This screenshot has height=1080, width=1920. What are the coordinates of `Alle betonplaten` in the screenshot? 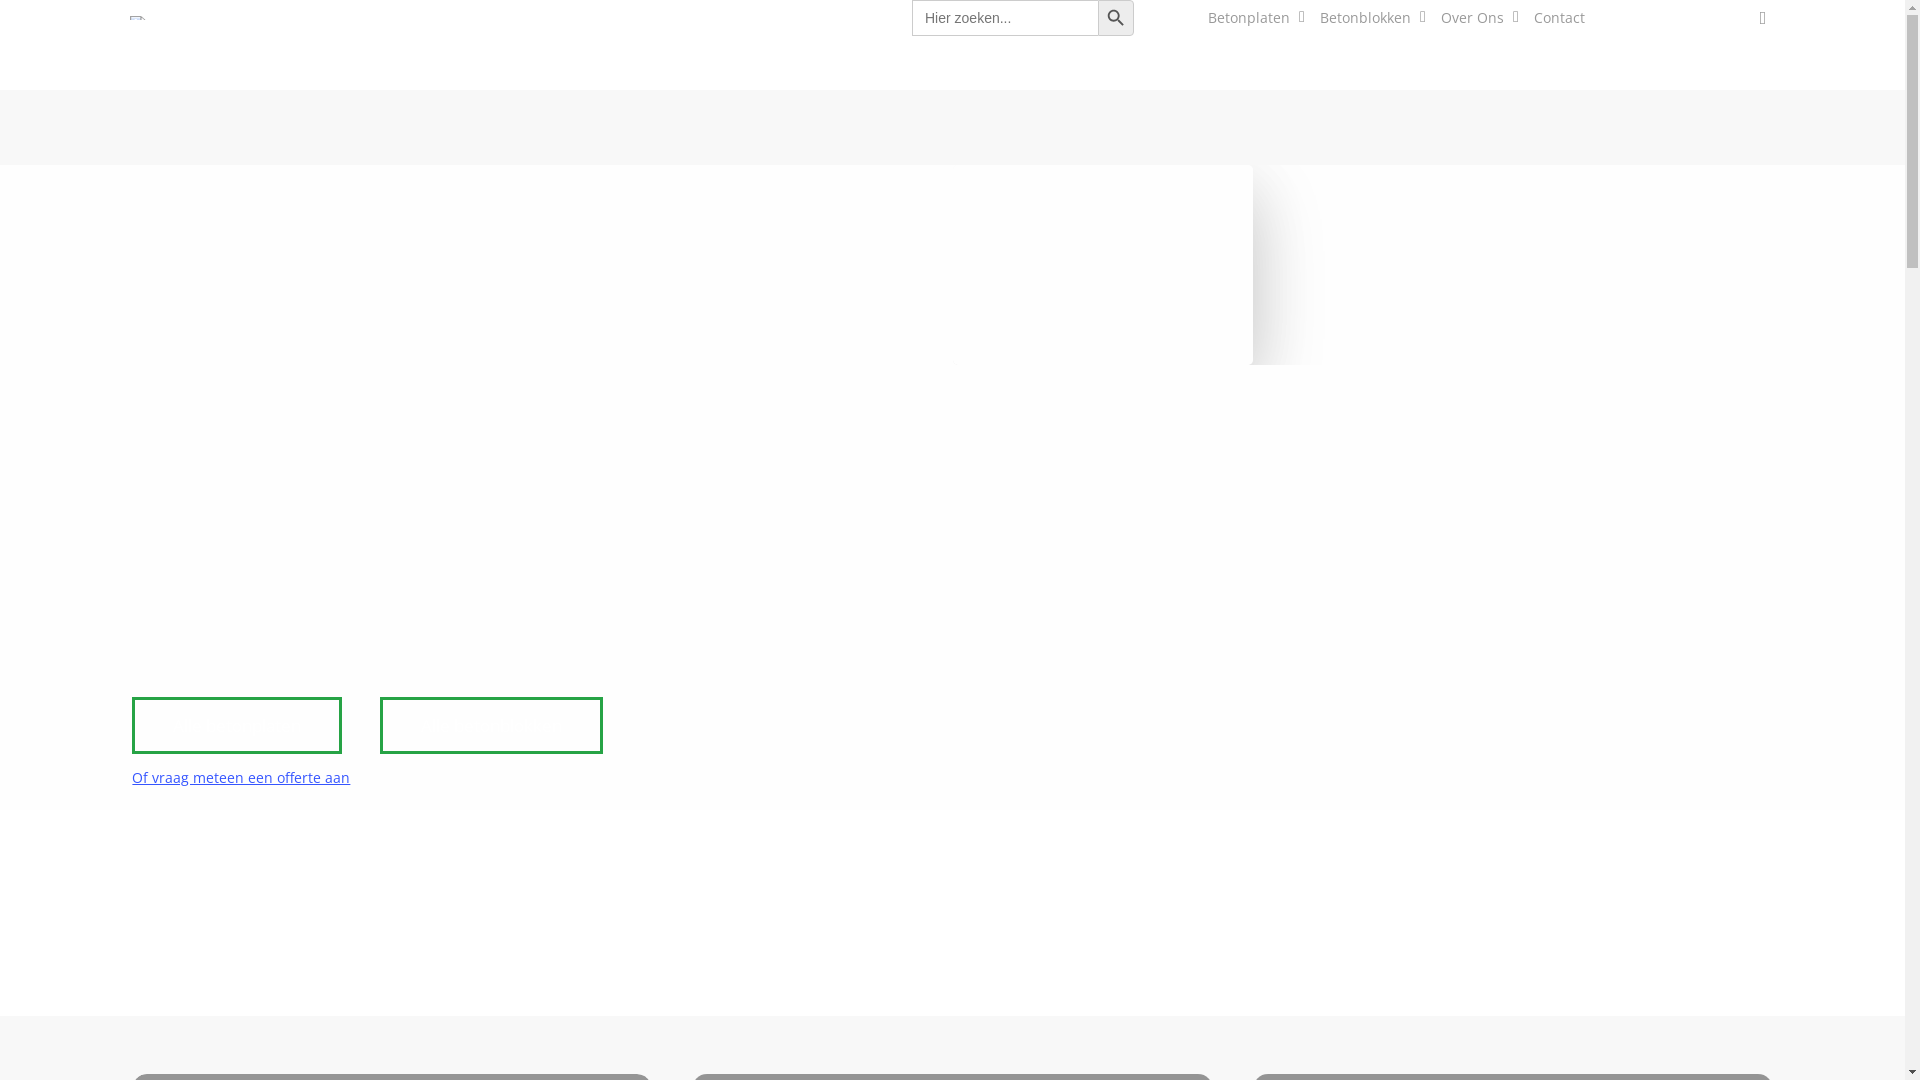 It's located at (237, 726).